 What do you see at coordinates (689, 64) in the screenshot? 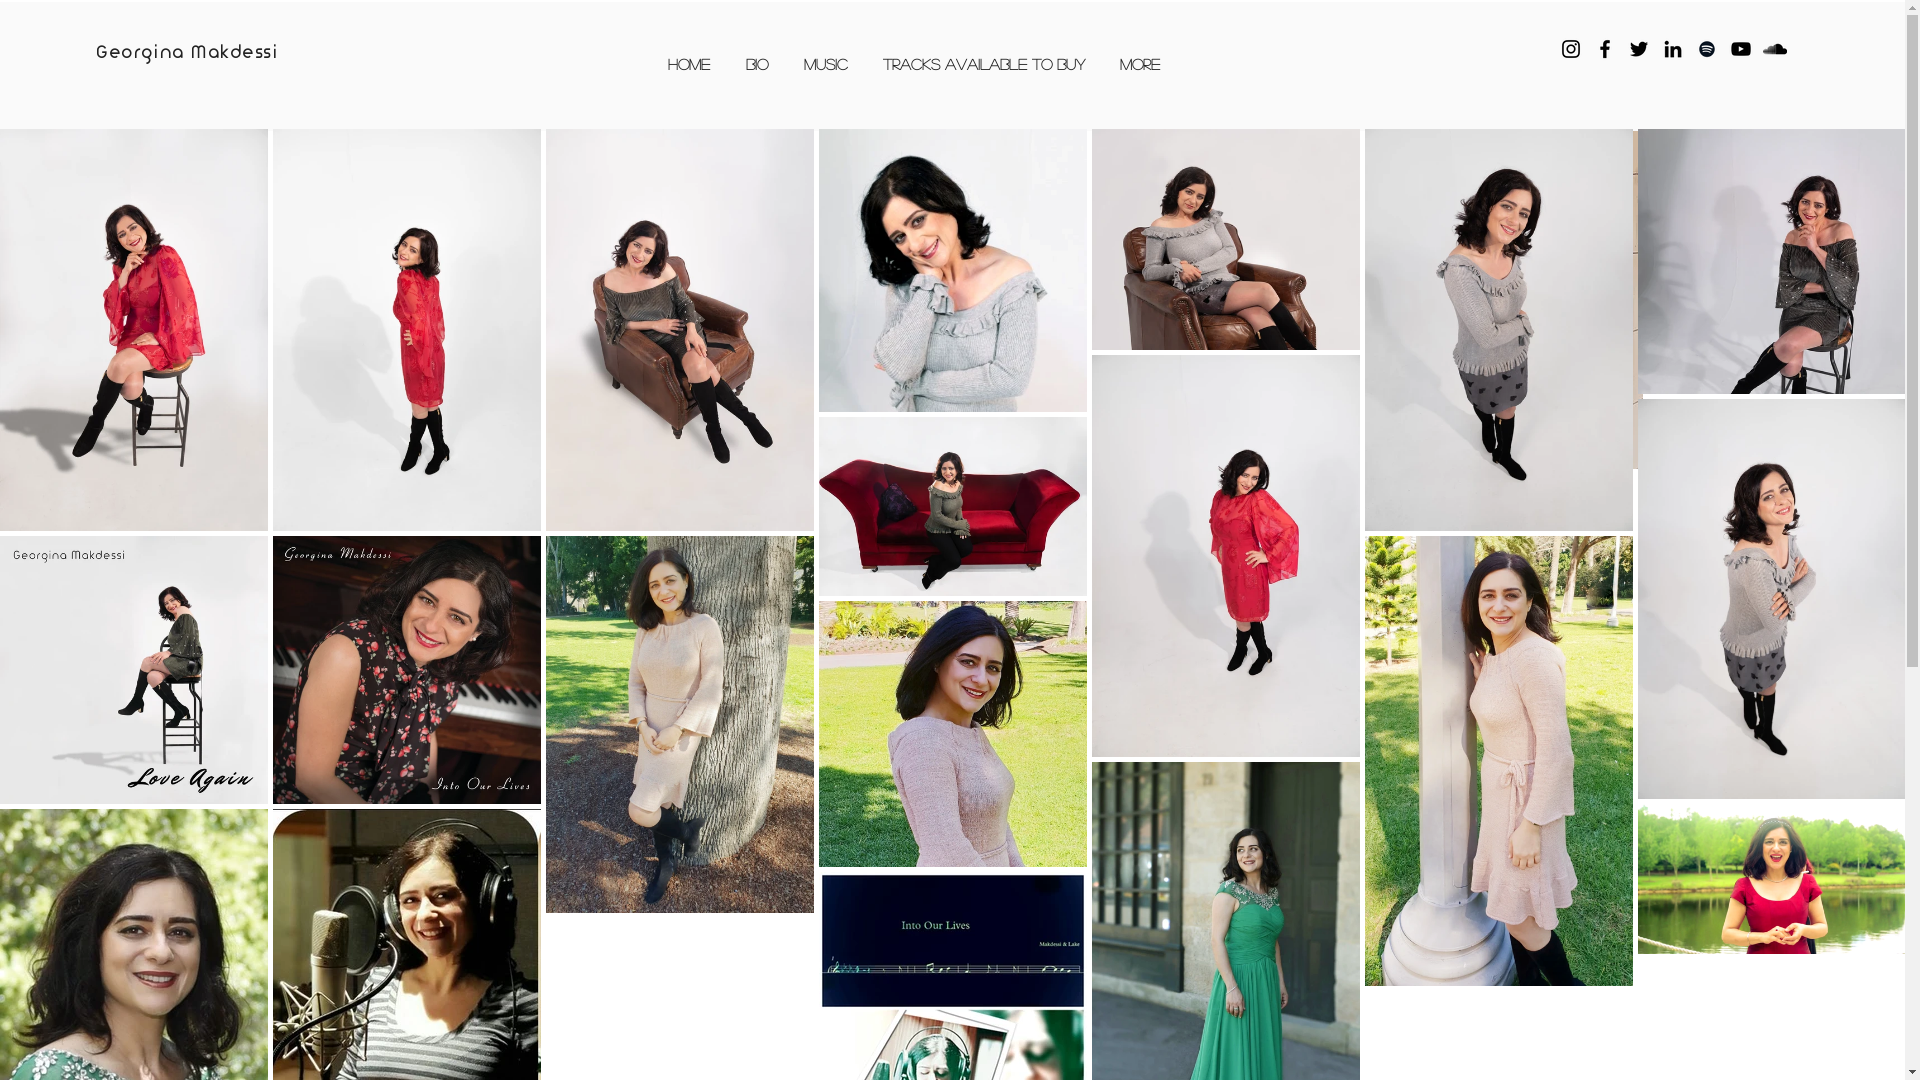
I see `HOME` at bounding box center [689, 64].